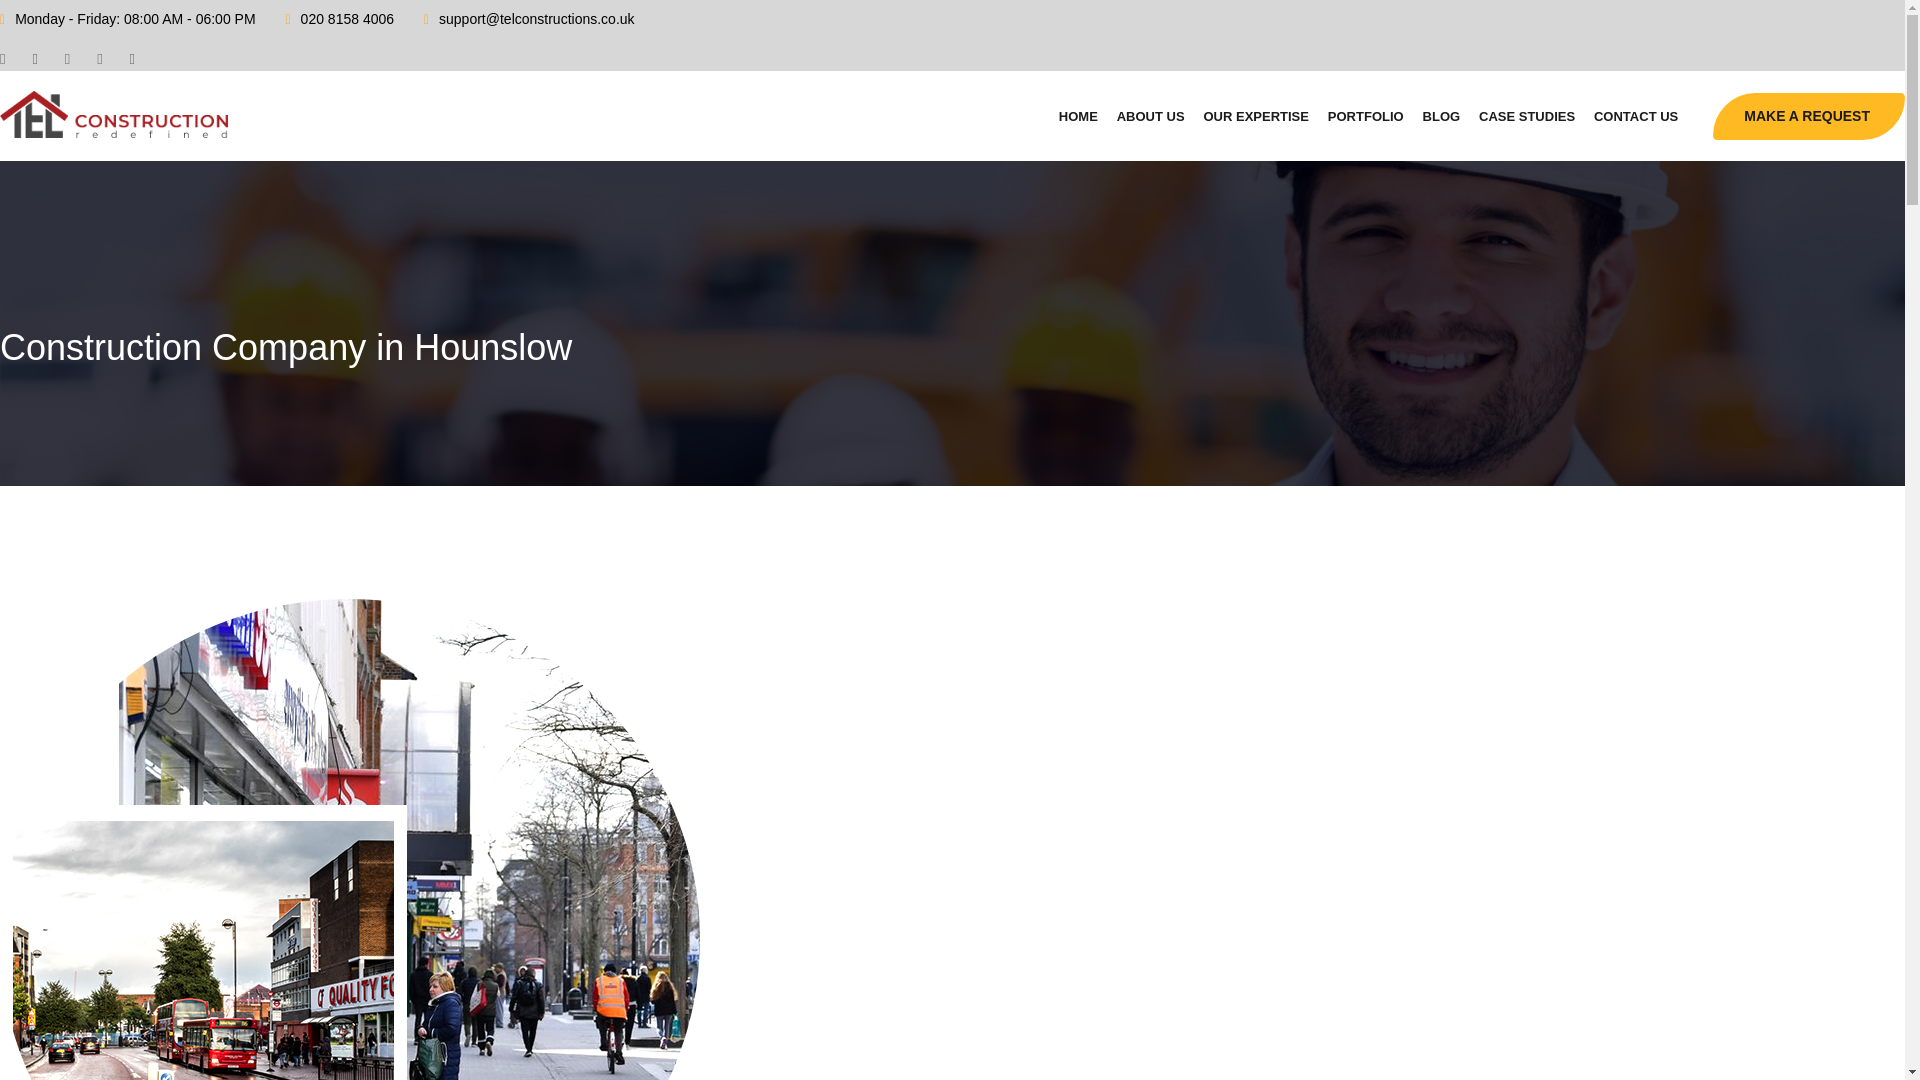  Describe the element at coordinates (1255, 116) in the screenshot. I see `OUR EXPERTISE` at that location.